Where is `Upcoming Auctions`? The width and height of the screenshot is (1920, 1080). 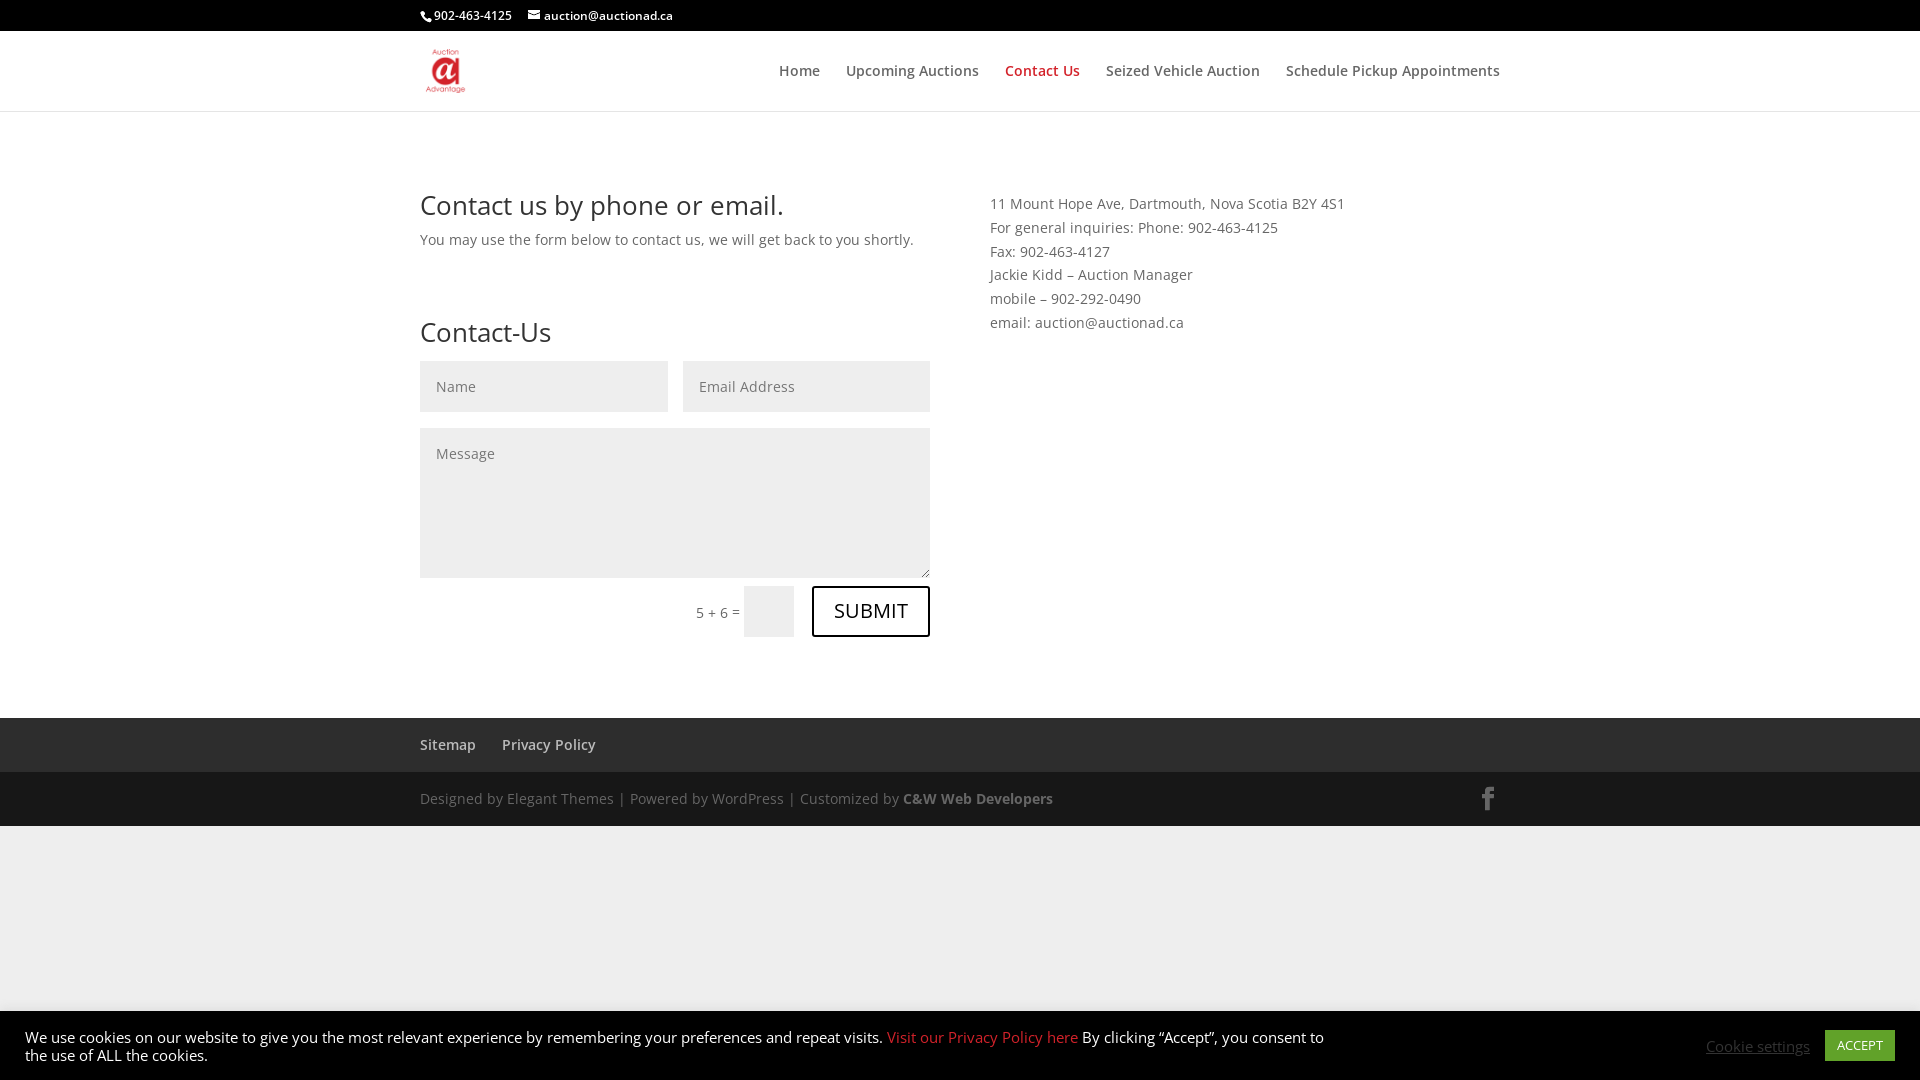 Upcoming Auctions is located at coordinates (912, 88).